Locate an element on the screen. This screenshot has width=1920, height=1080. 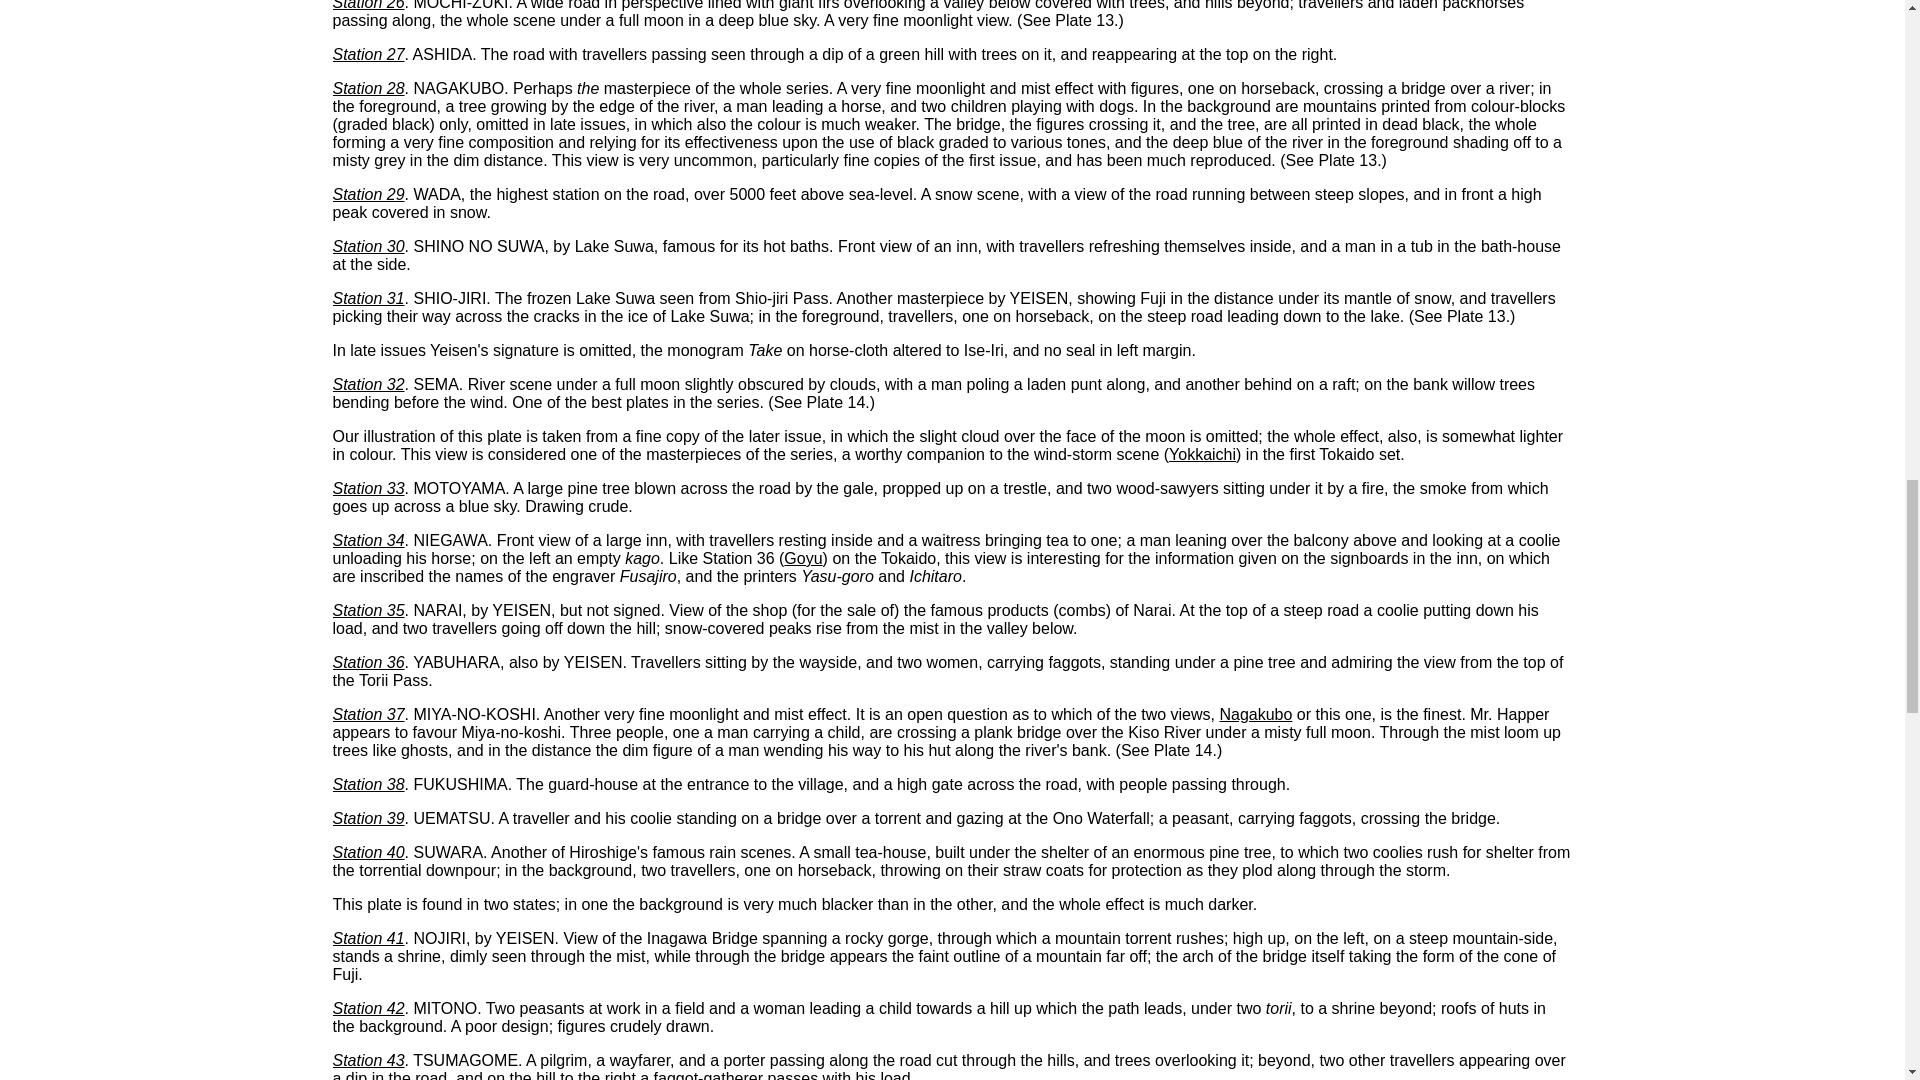
Station 31 is located at coordinates (368, 298).